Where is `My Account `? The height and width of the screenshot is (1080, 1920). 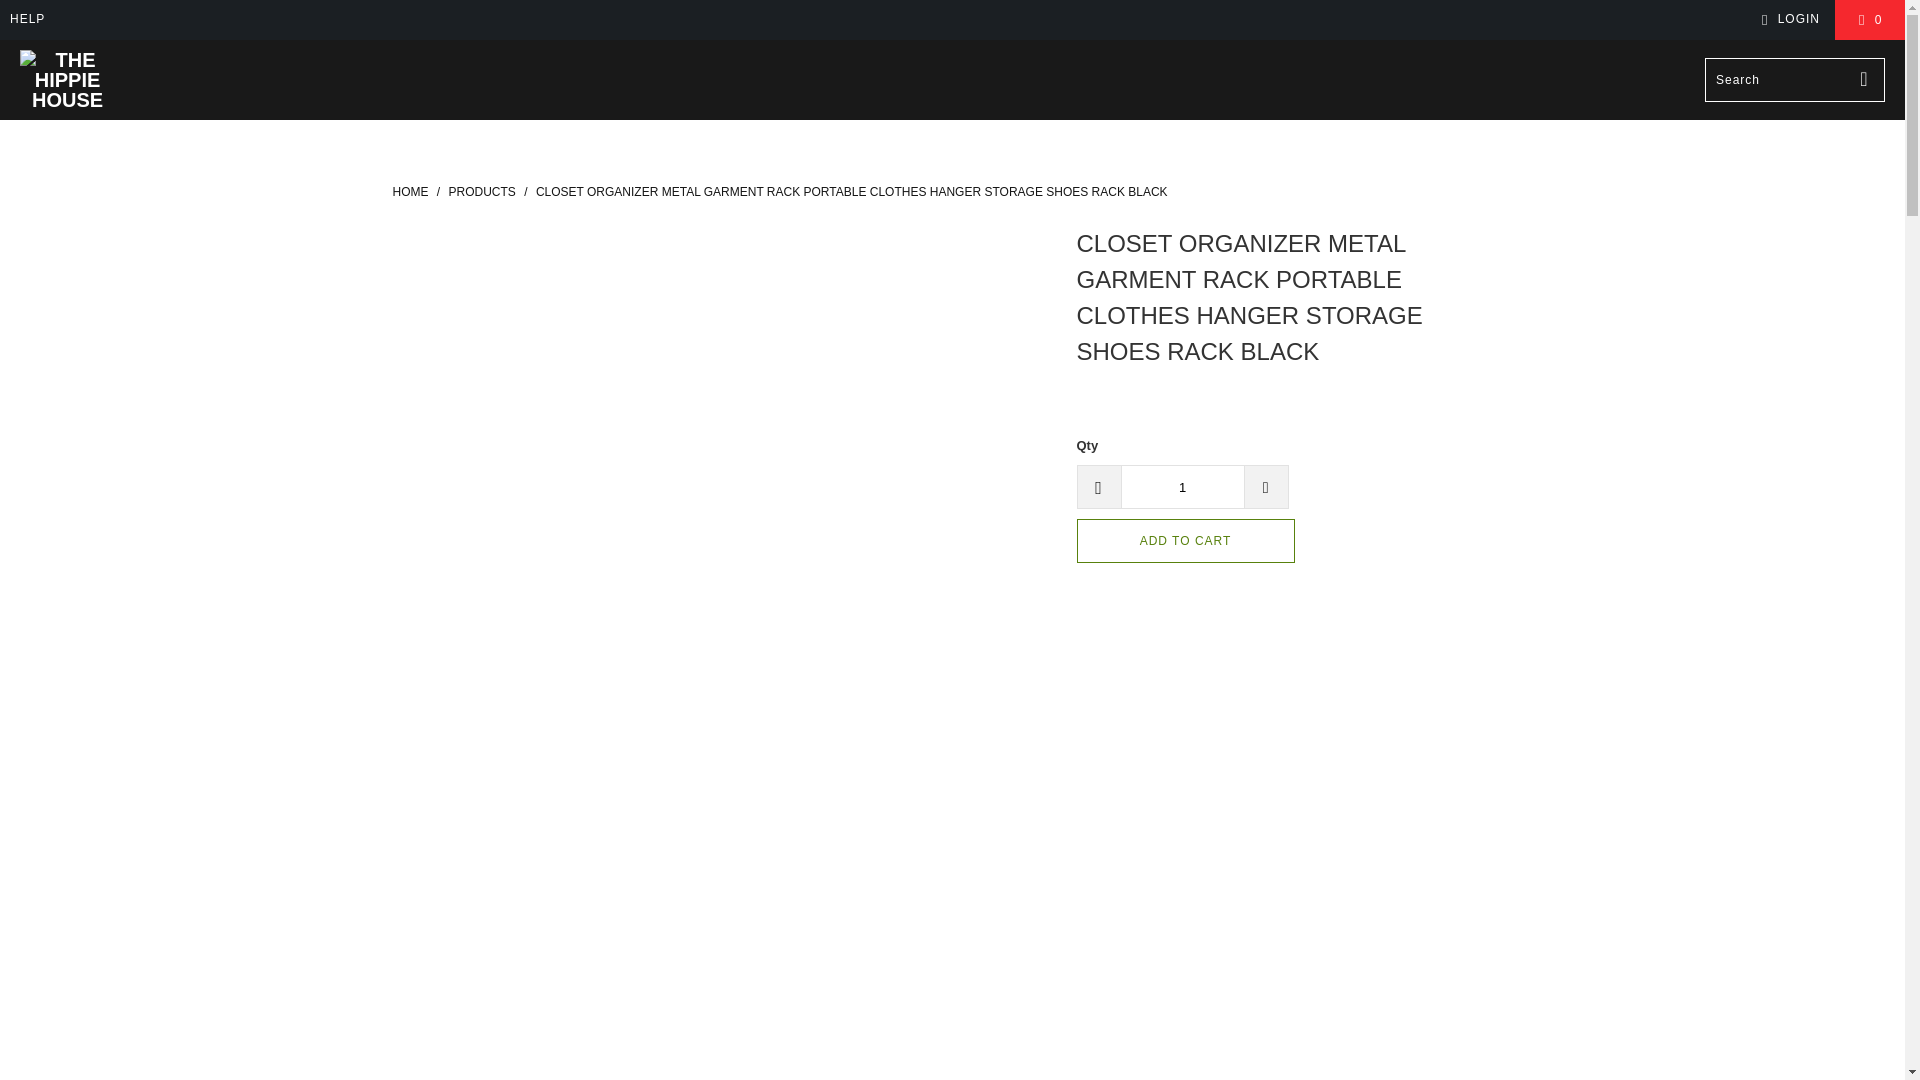 My Account  is located at coordinates (1787, 20).